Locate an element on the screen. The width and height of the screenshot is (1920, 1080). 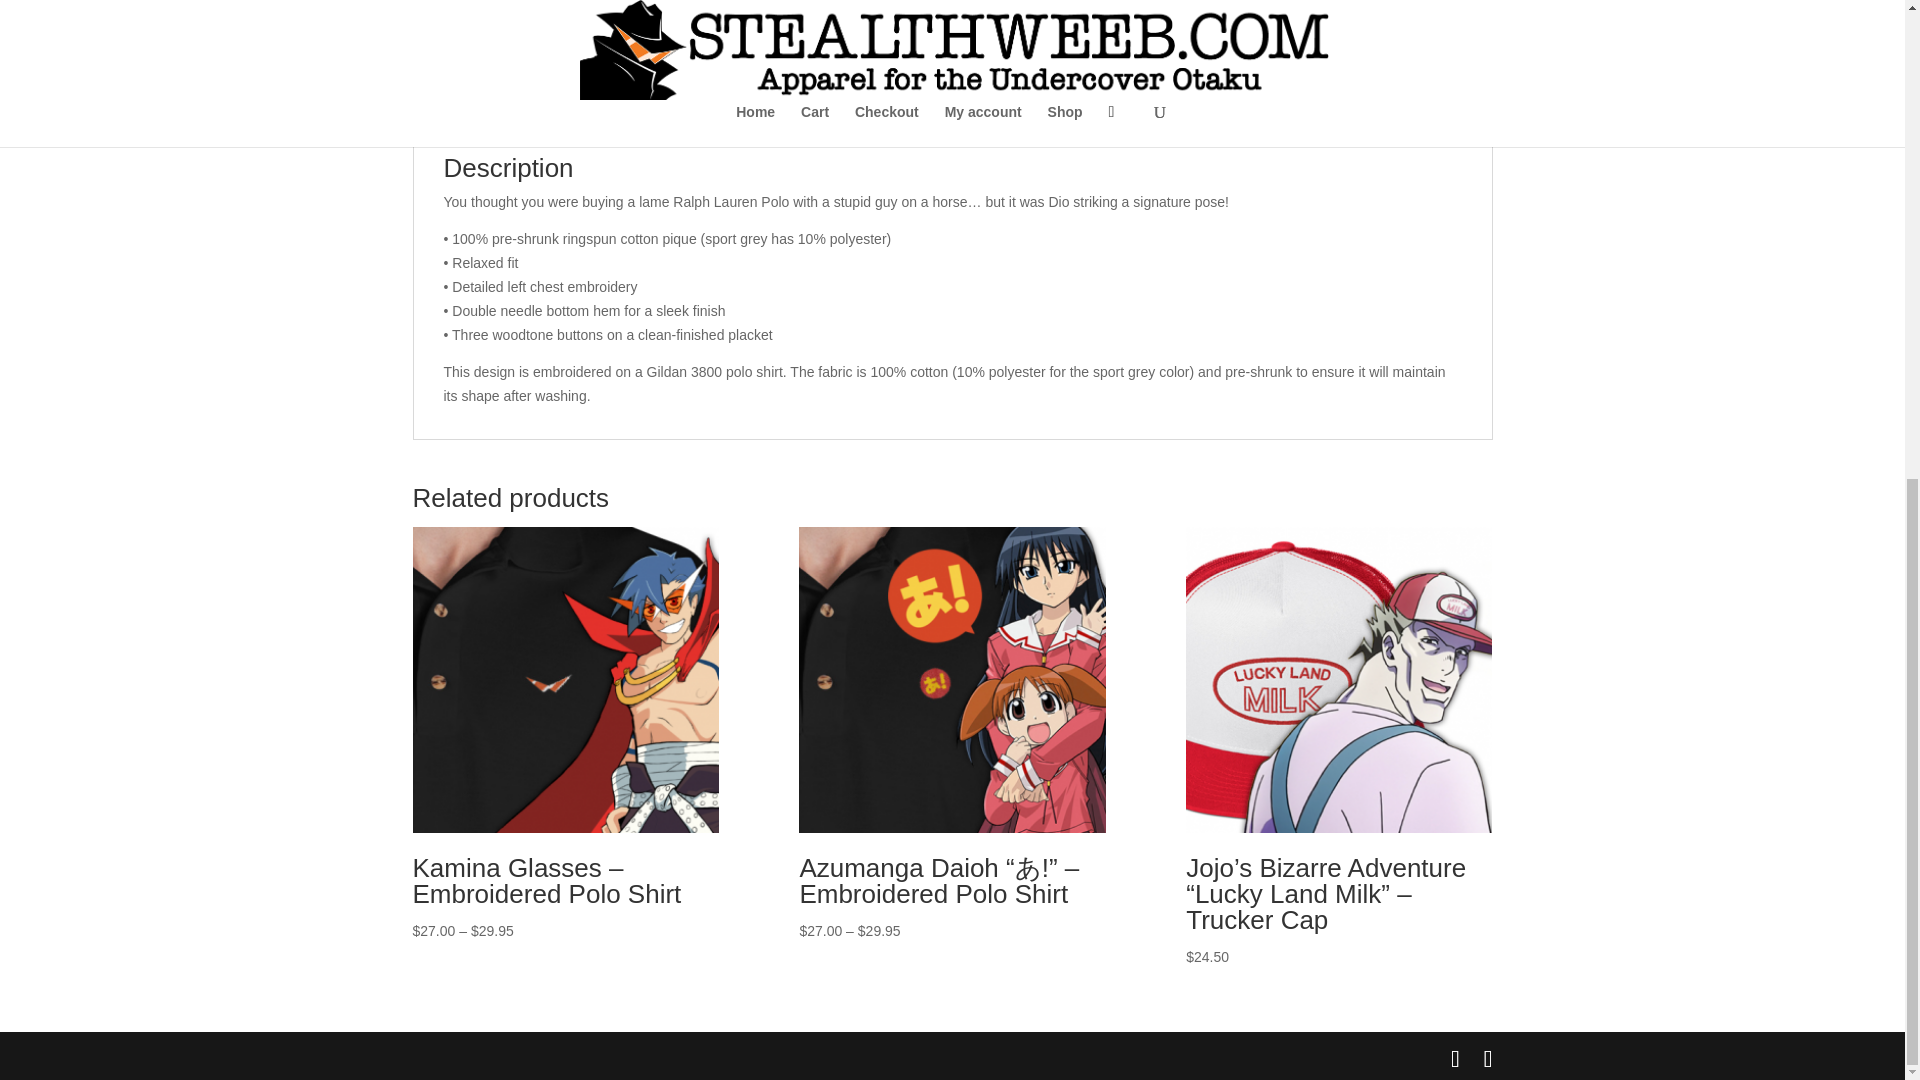
Next is located at coordinates (926, 2).